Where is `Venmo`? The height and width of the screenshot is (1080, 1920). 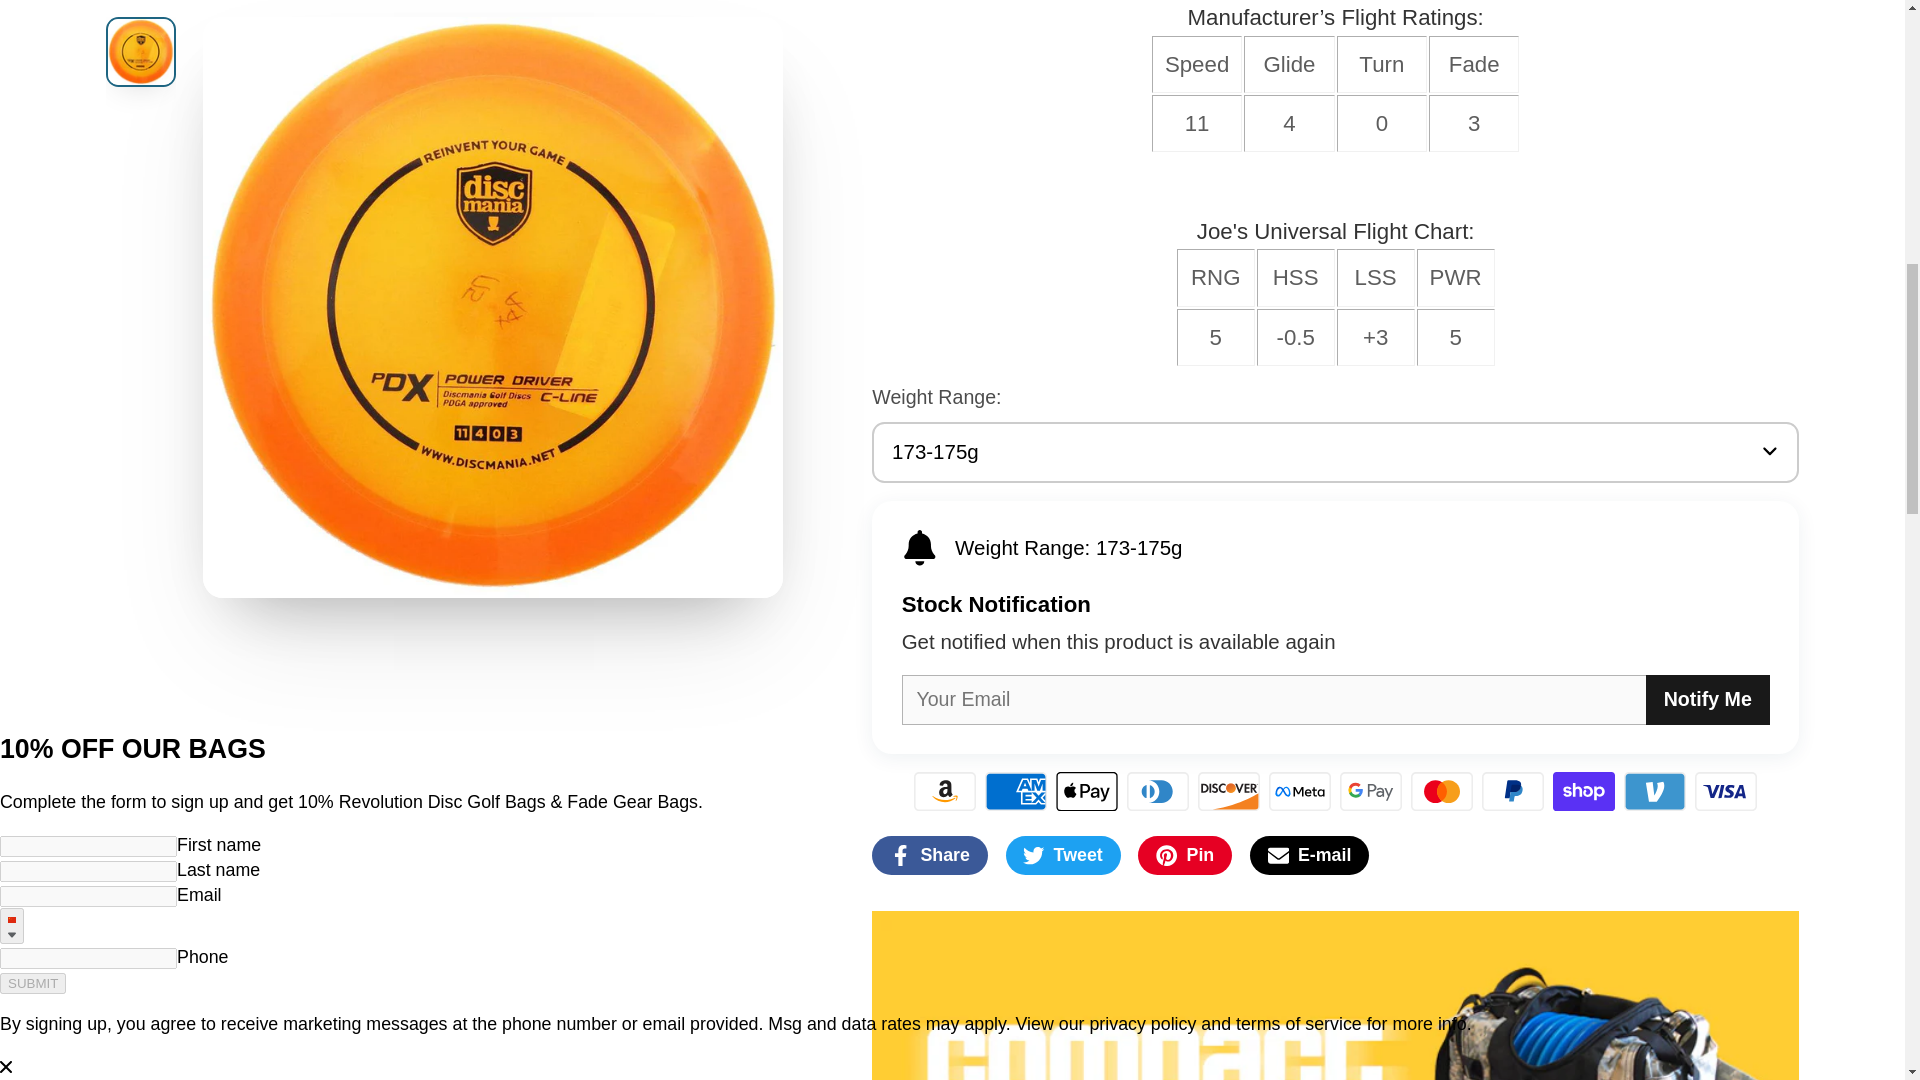
Venmo is located at coordinates (1654, 792).